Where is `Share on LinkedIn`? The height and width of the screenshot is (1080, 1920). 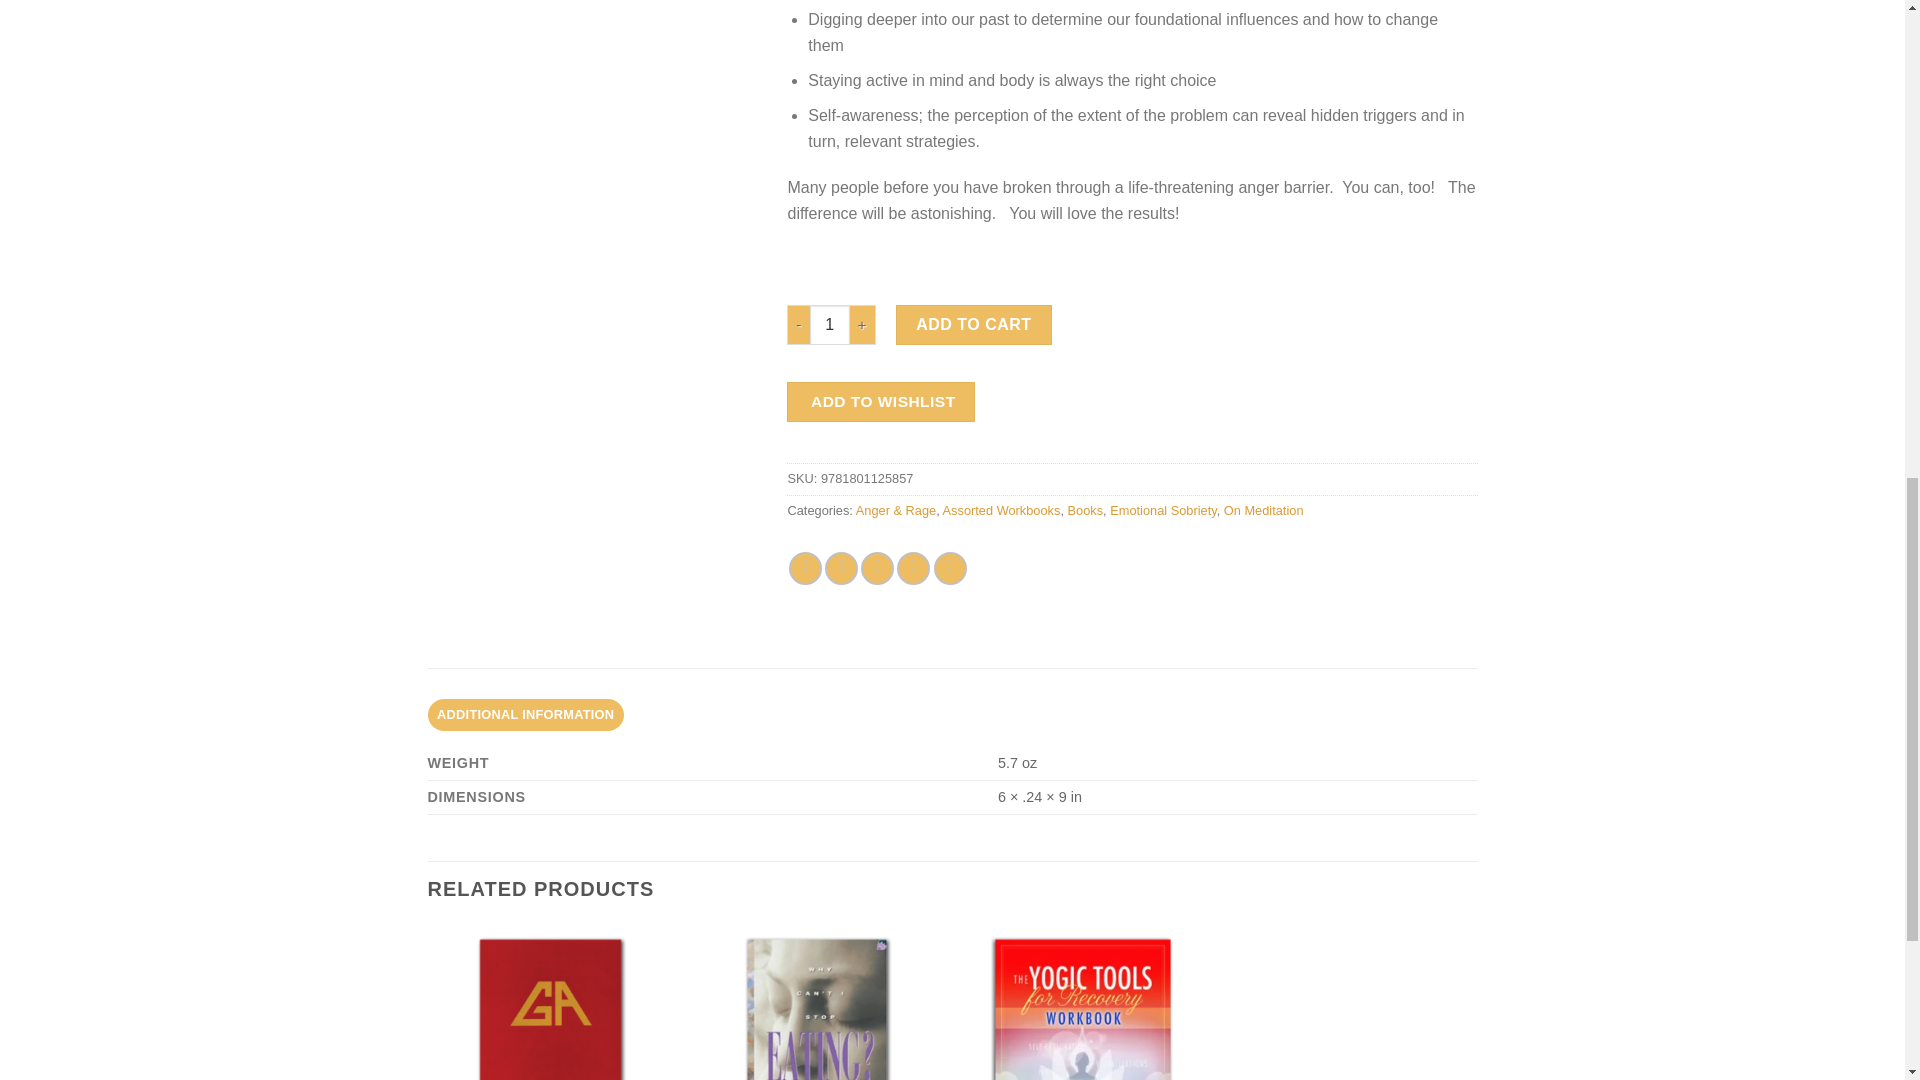
Share on LinkedIn is located at coordinates (950, 568).